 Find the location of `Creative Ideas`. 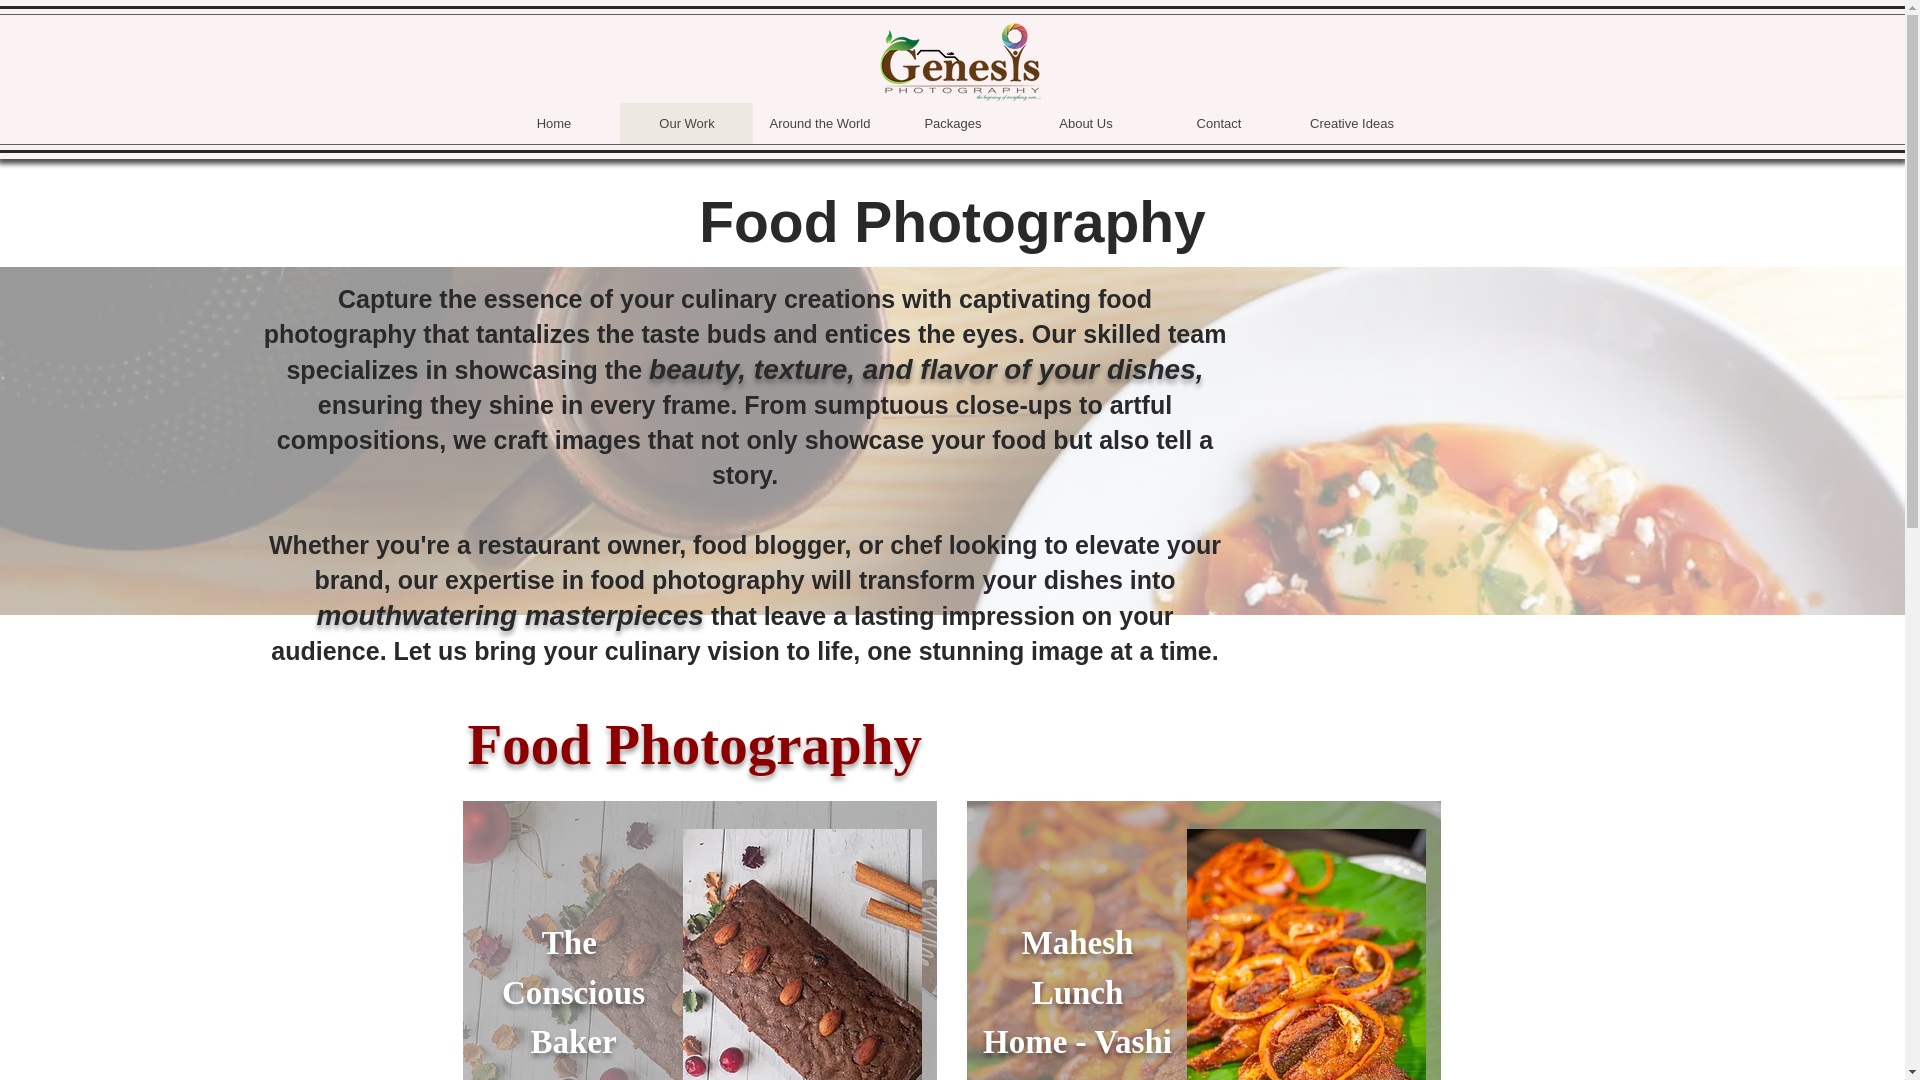

Creative Ideas is located at coordinates (1351, 122).